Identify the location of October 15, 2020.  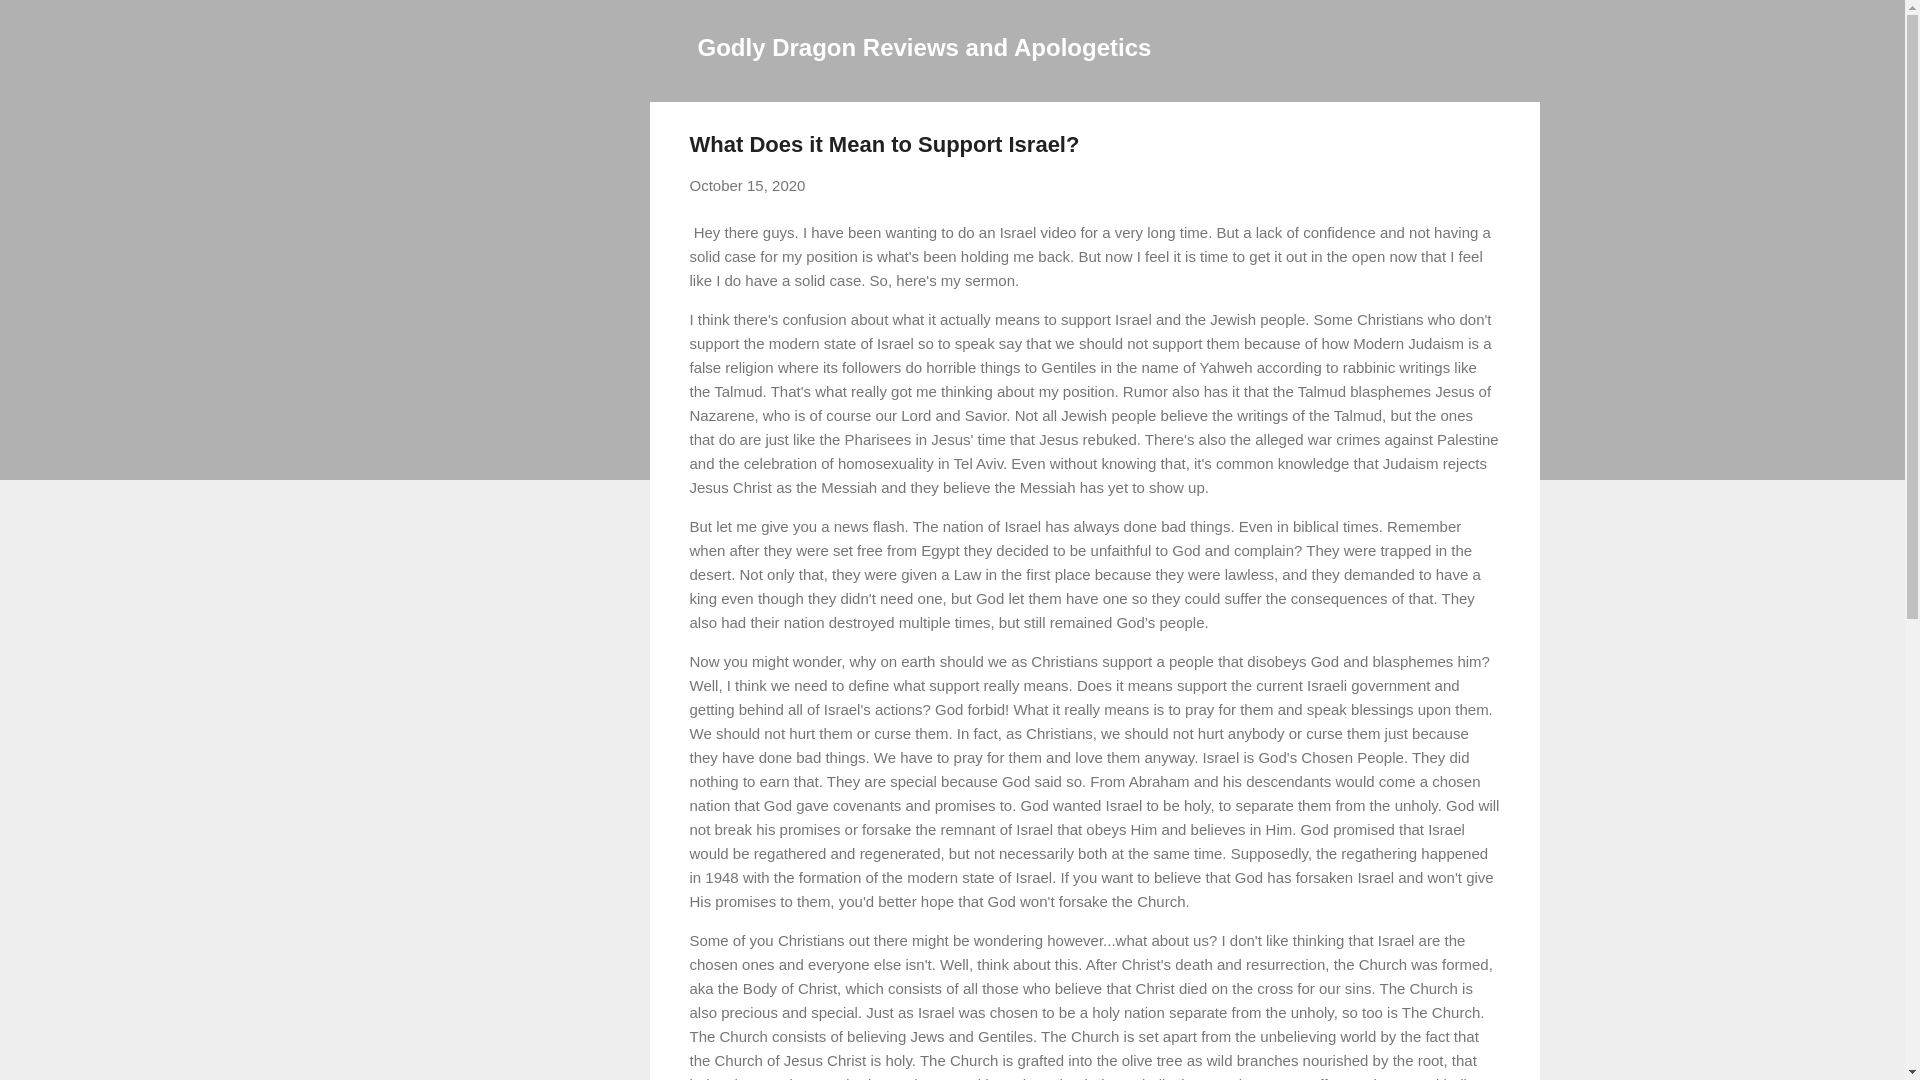
(748, 186).